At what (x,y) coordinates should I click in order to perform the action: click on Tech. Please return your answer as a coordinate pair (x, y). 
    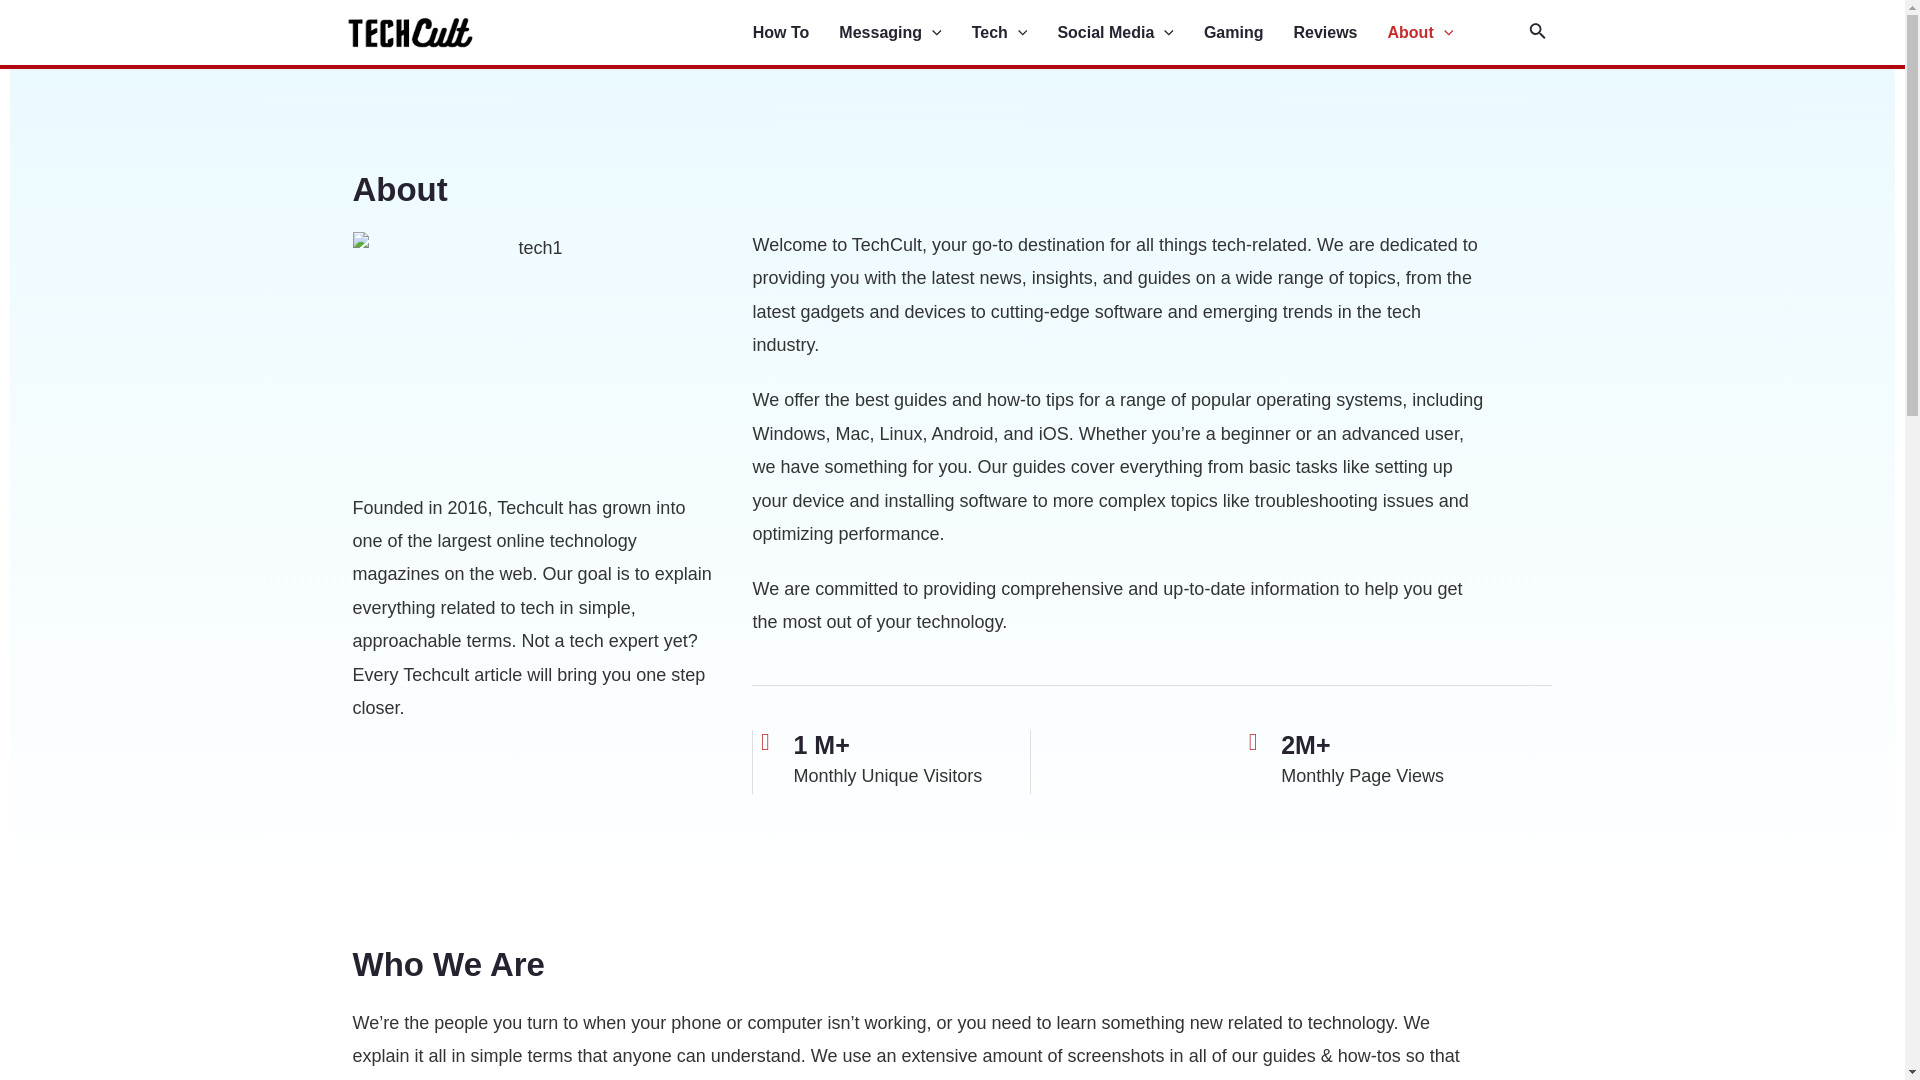
    Looking at the image, I should click on (1014, 33).